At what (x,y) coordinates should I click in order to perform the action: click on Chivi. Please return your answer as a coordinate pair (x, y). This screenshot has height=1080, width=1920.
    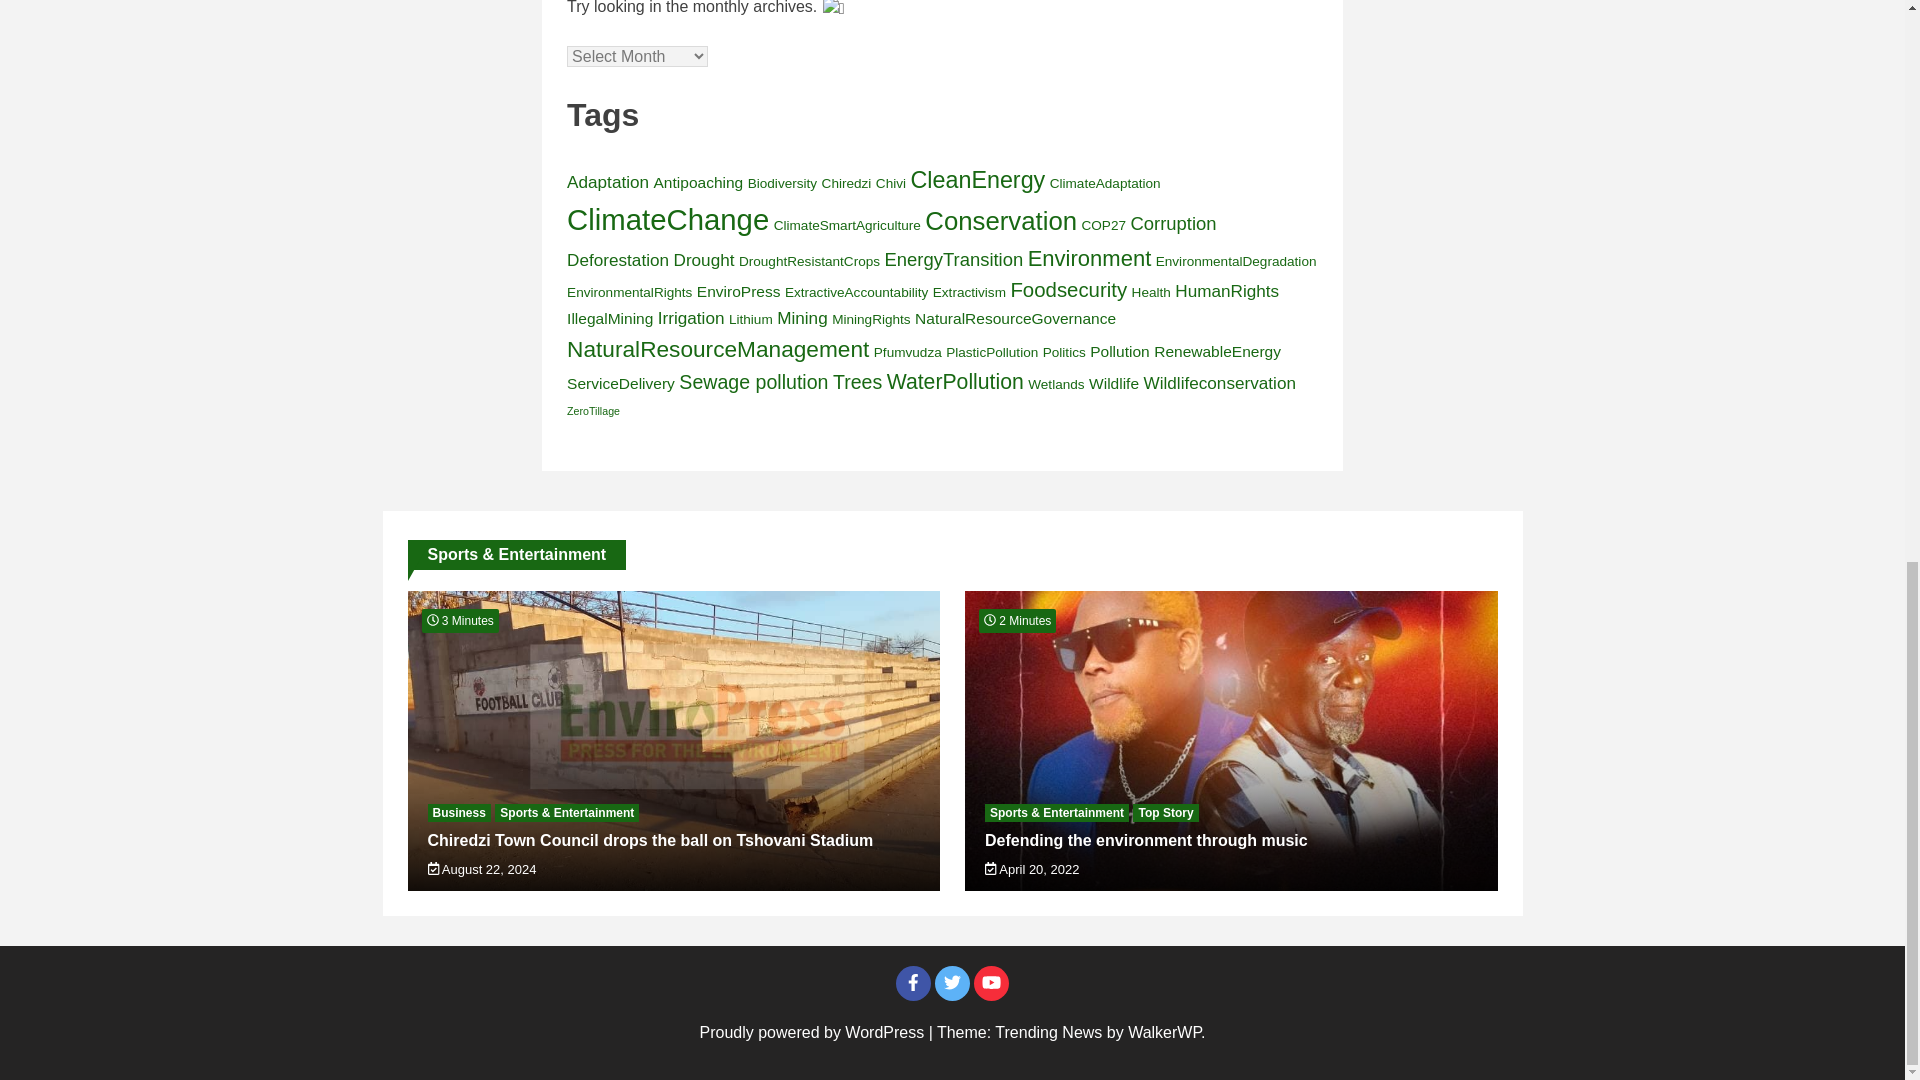
    Looking at the image, I should click on (890, 184).